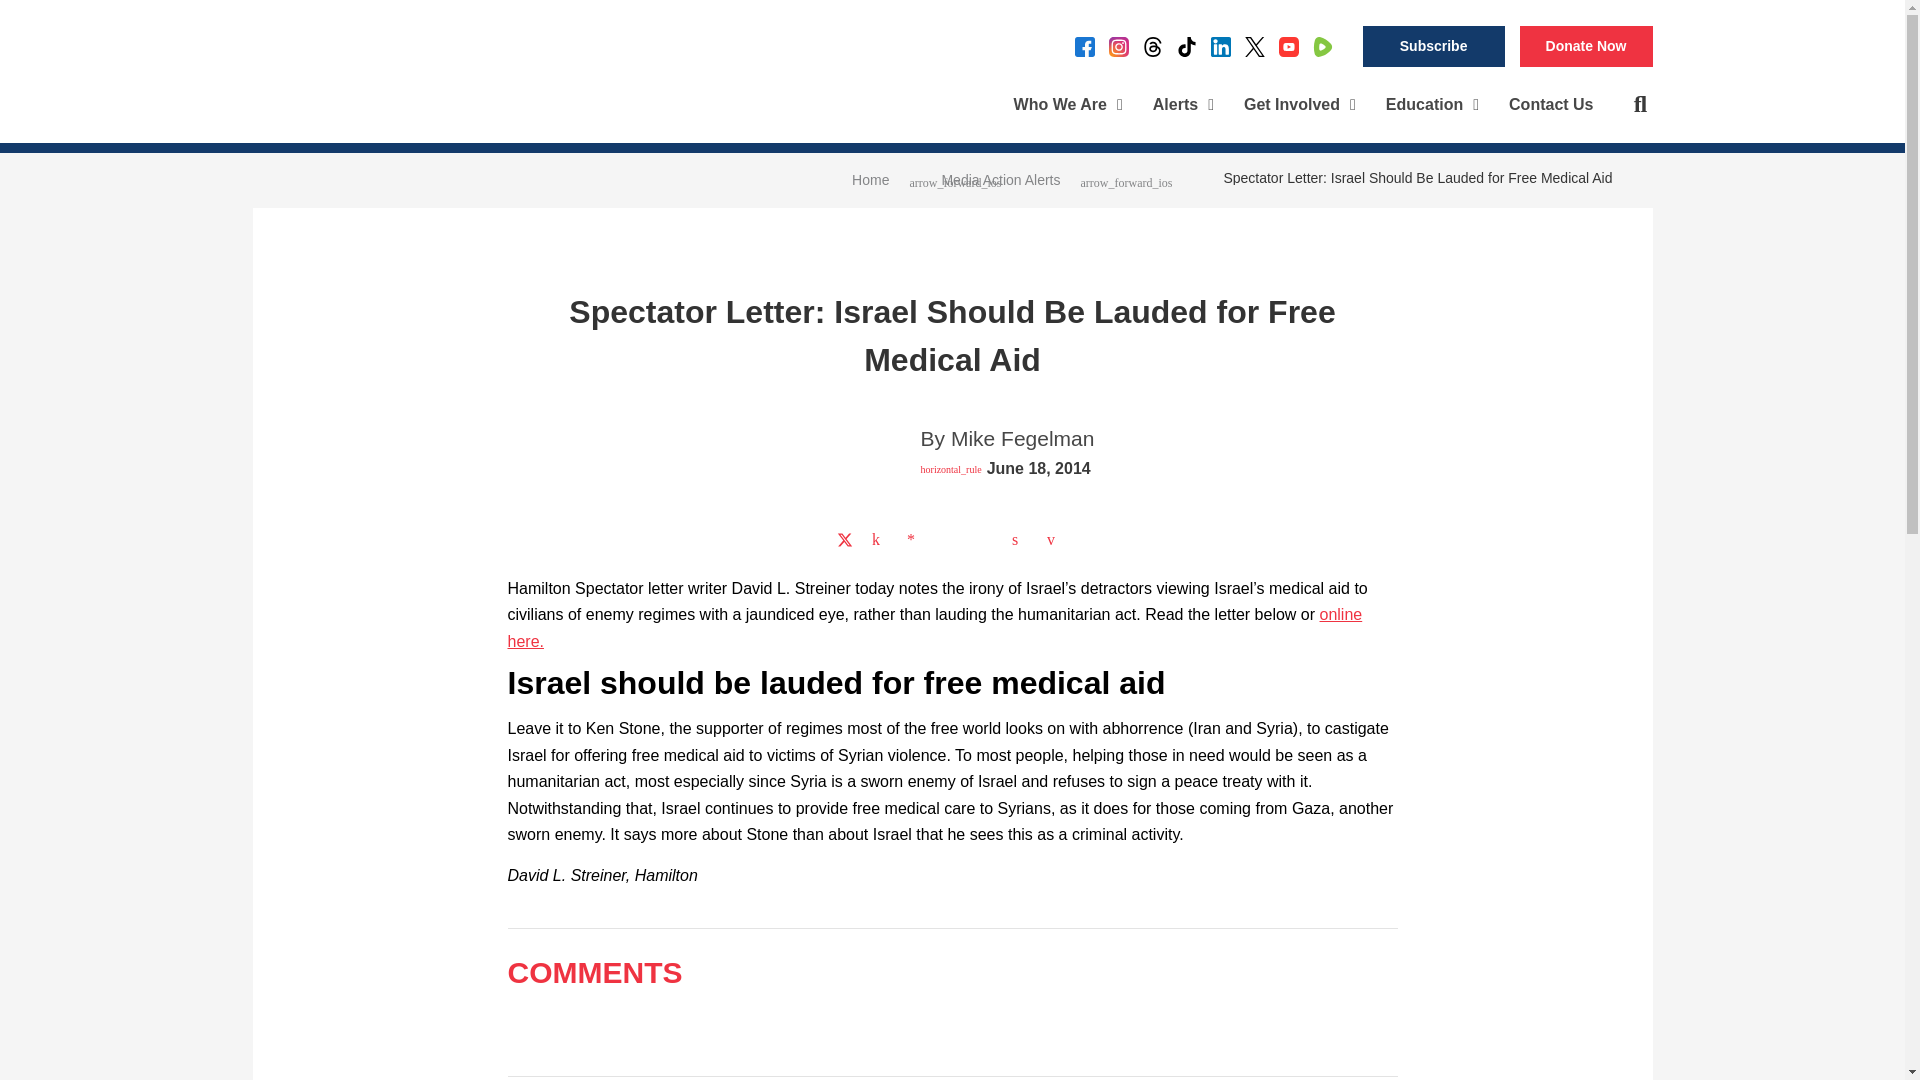  Describe the element at coordinates (1068, 105) in the screenshot. I see `Who We Are` at that location.